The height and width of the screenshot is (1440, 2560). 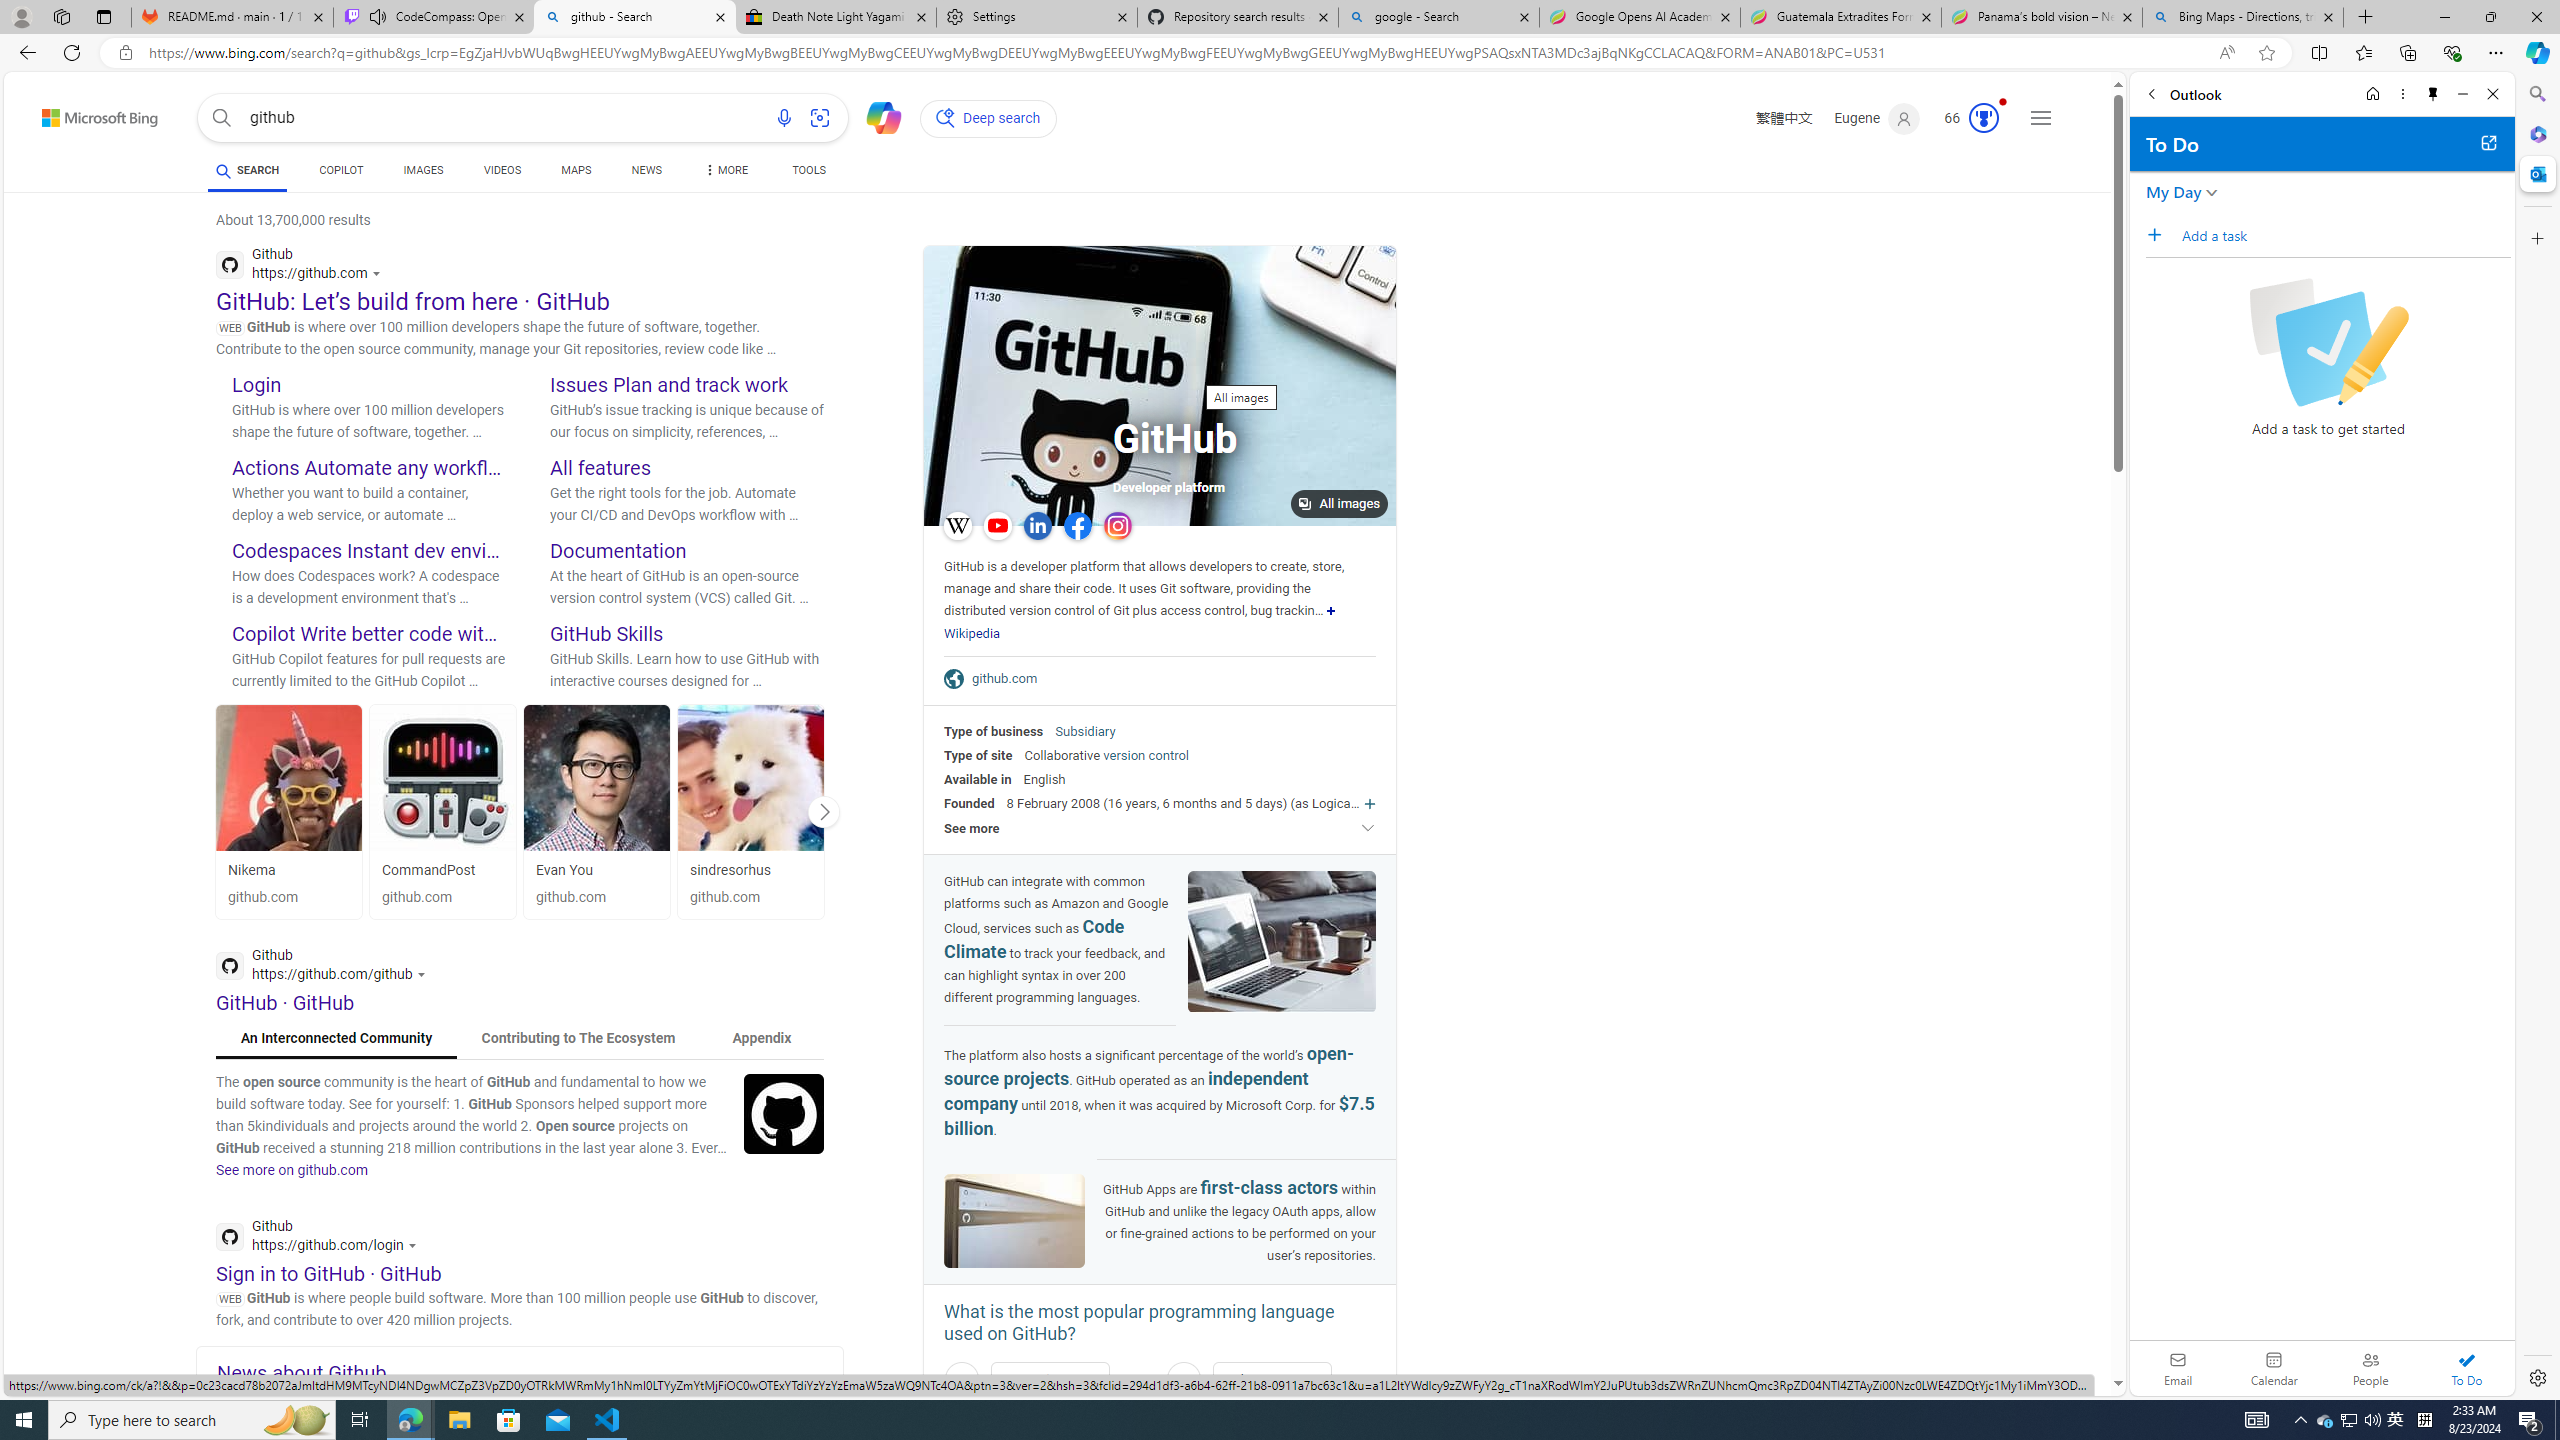 What do you see at coordinates (725, 170) in the screenshot?
I see `Dropdown Menu` at bounding box center [725, 170].